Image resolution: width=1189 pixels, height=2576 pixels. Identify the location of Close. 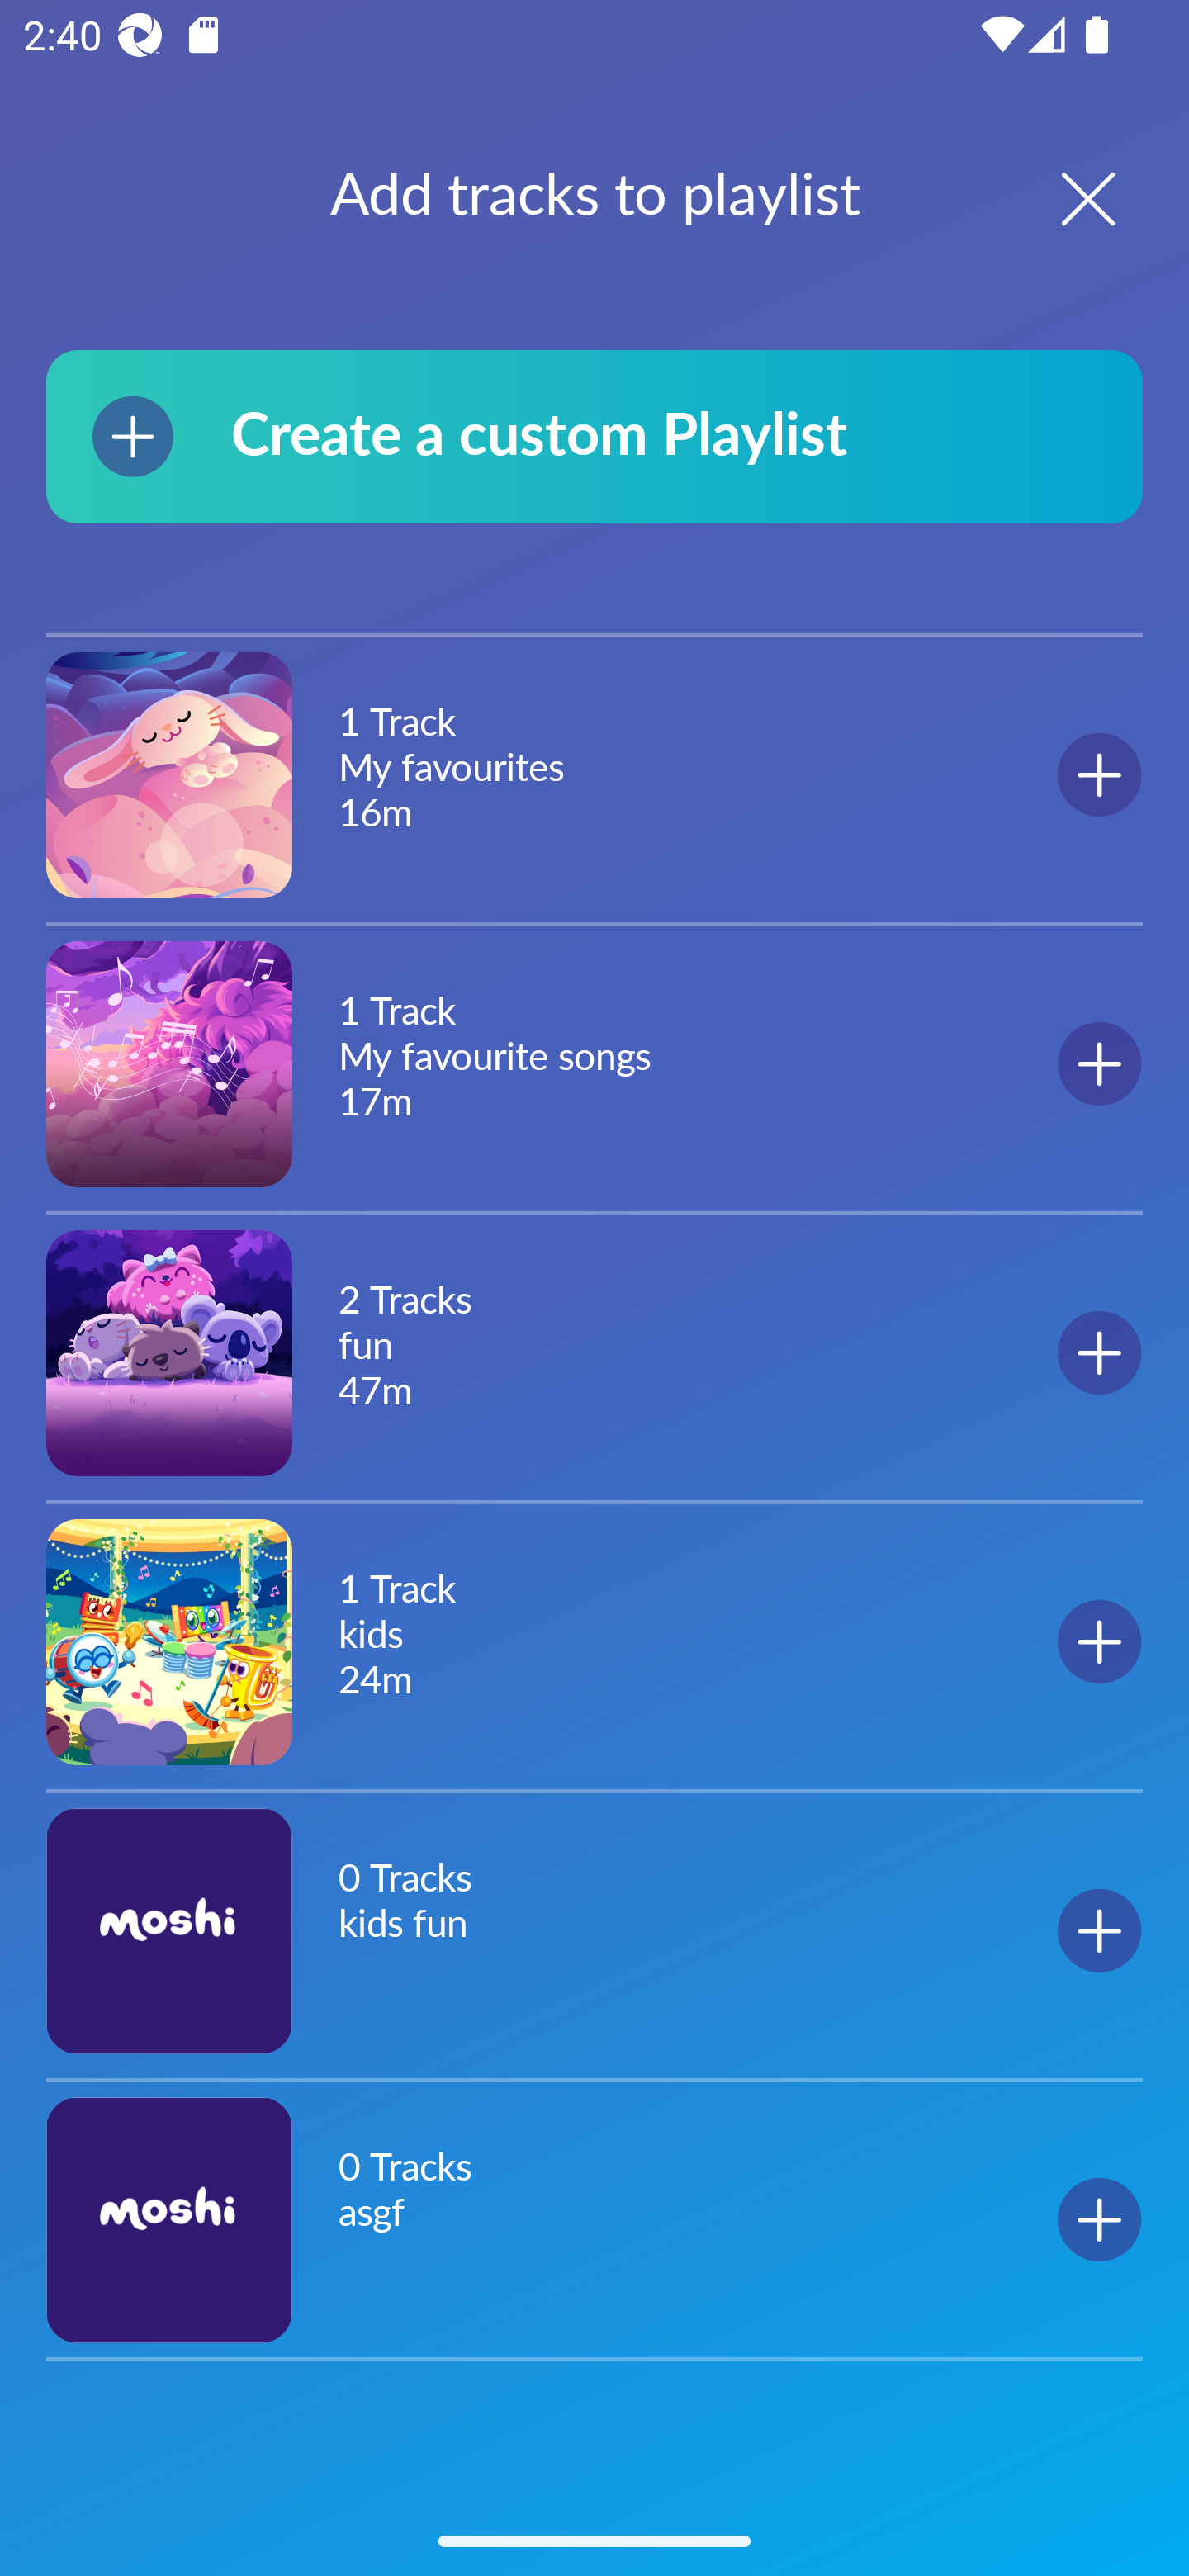
(1059, 198).